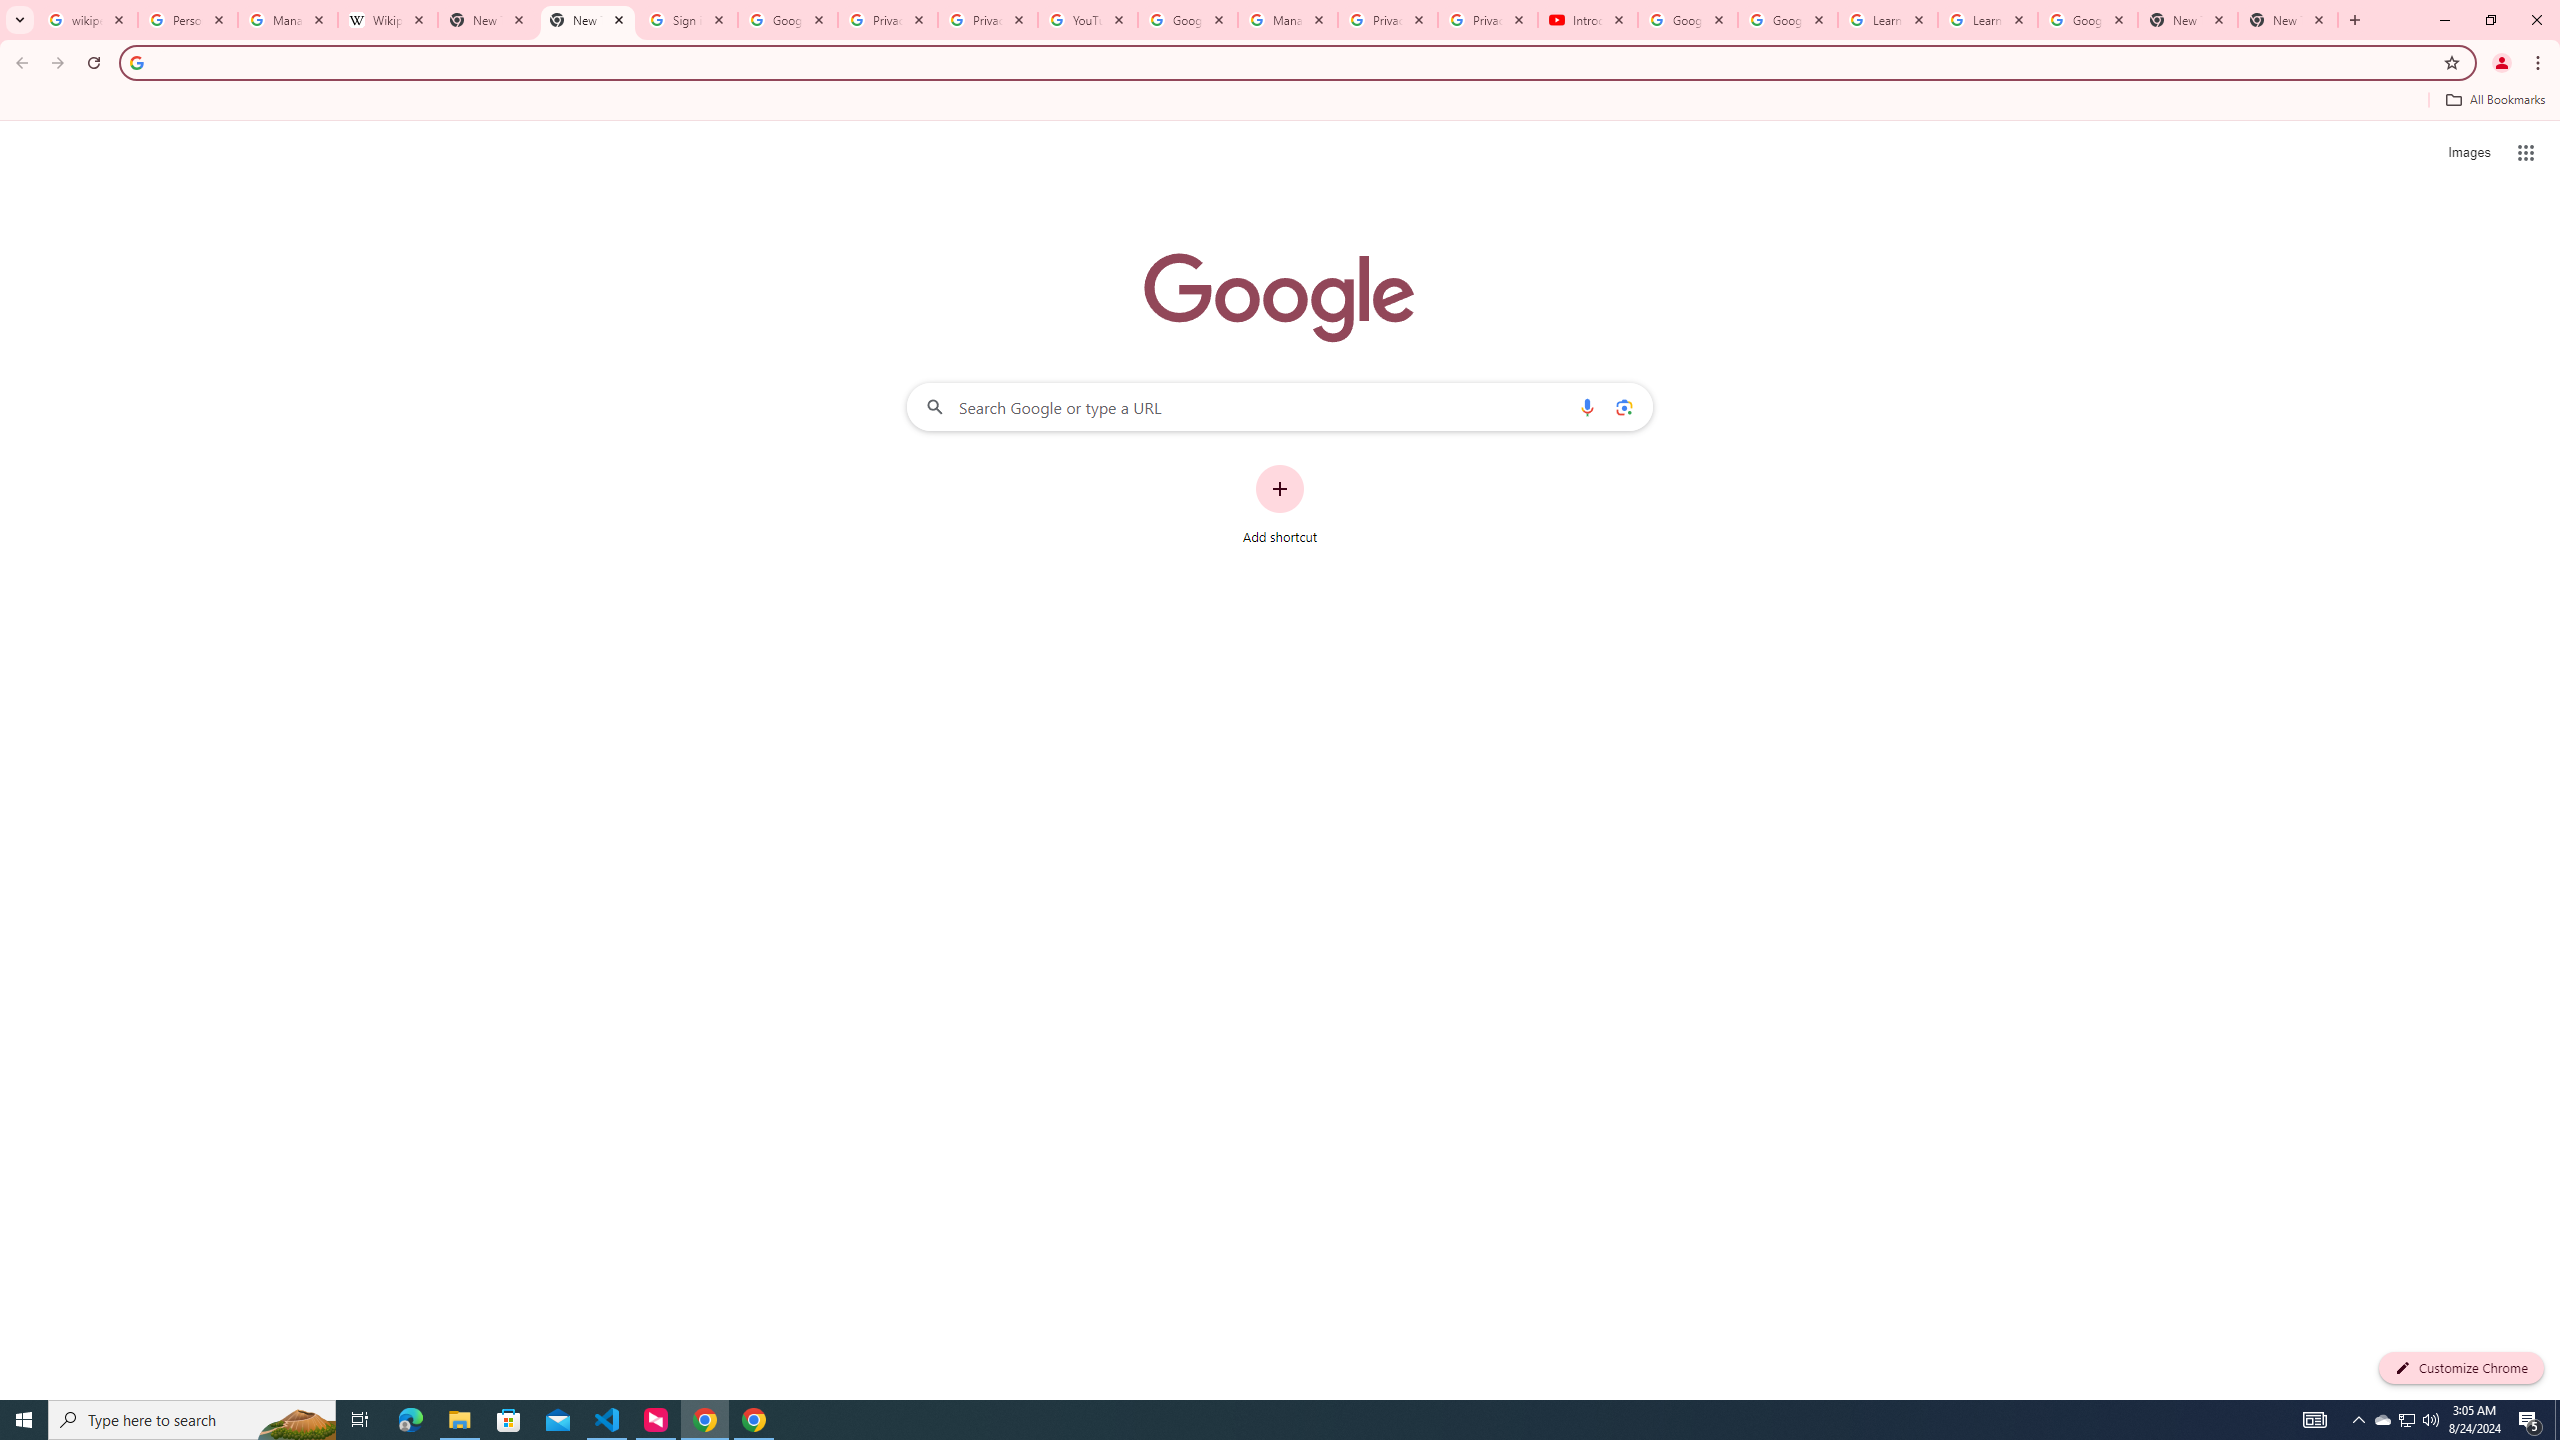 The width and height of the screenshot is (2560, 1440). I want to click on Google Account Help, so click(1786, 20).